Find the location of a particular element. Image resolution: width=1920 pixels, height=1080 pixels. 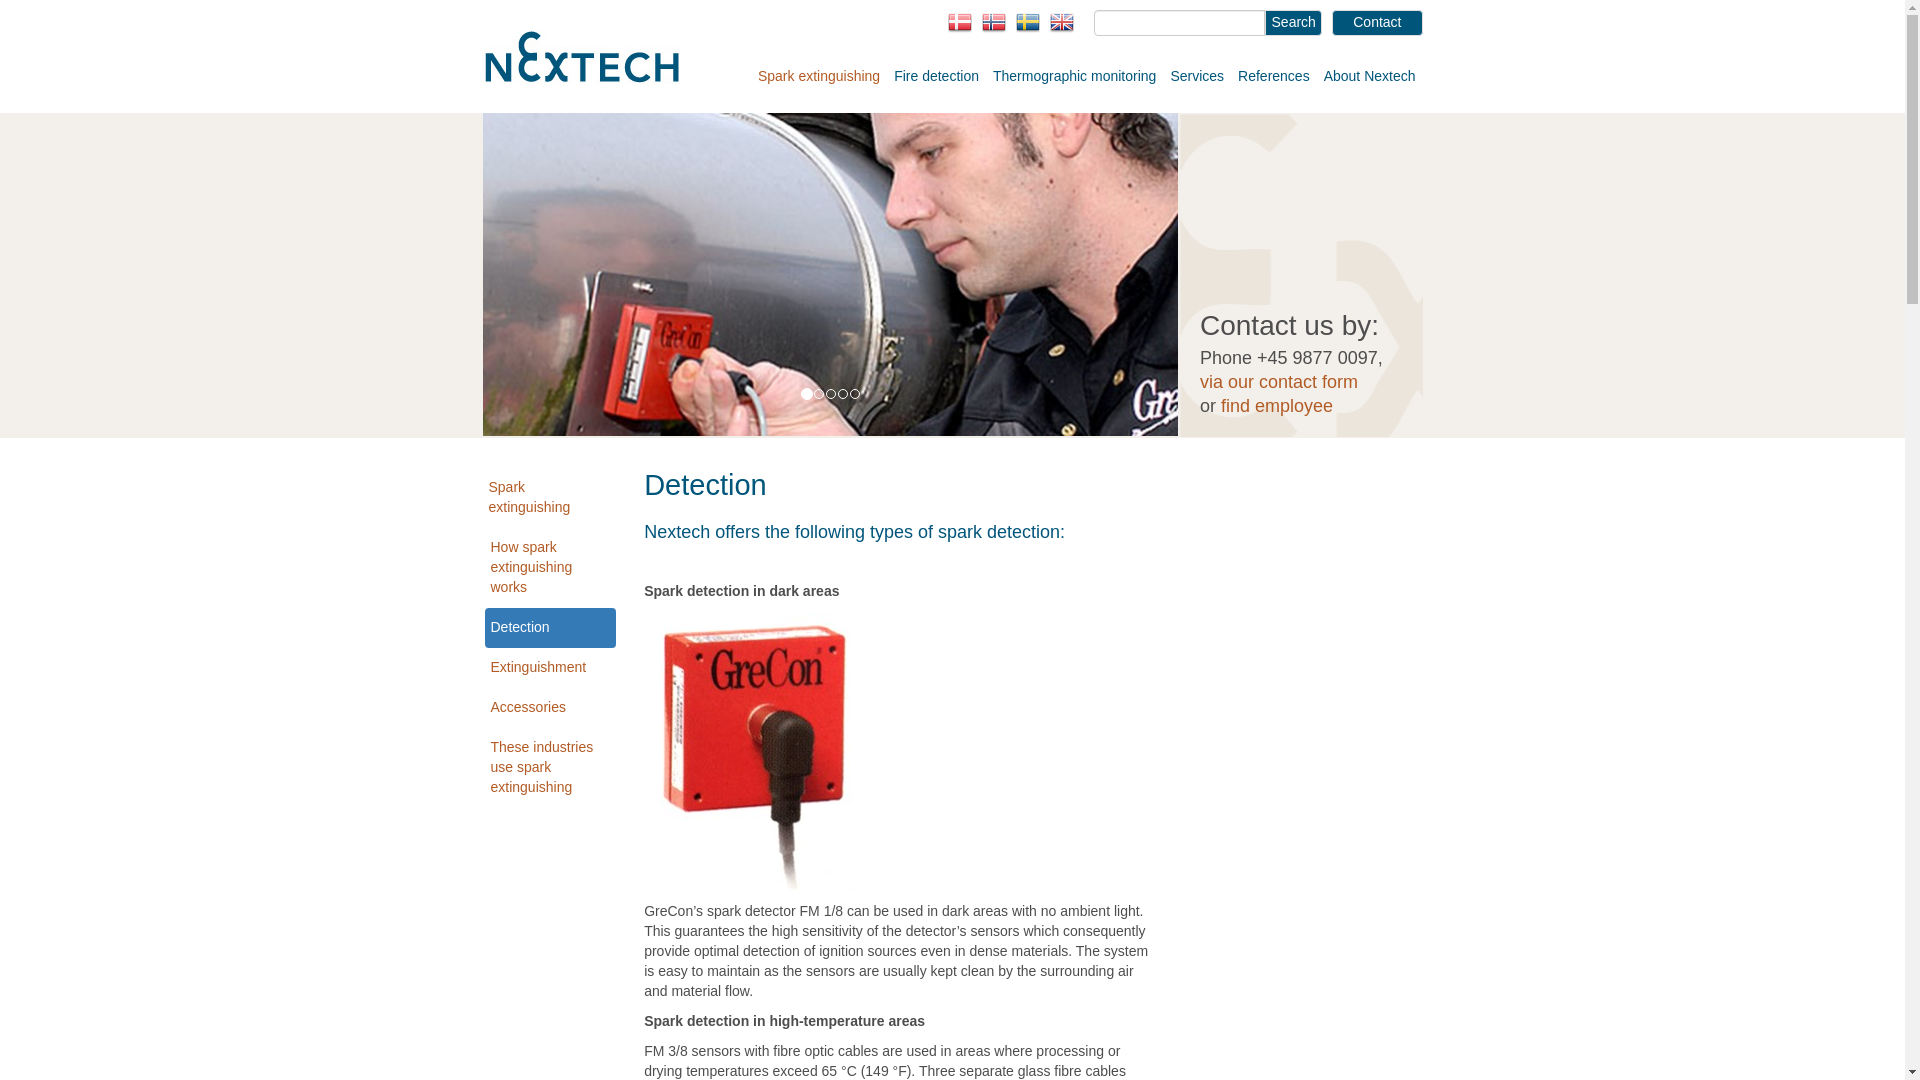

References is located at coordinates (1274, 74).